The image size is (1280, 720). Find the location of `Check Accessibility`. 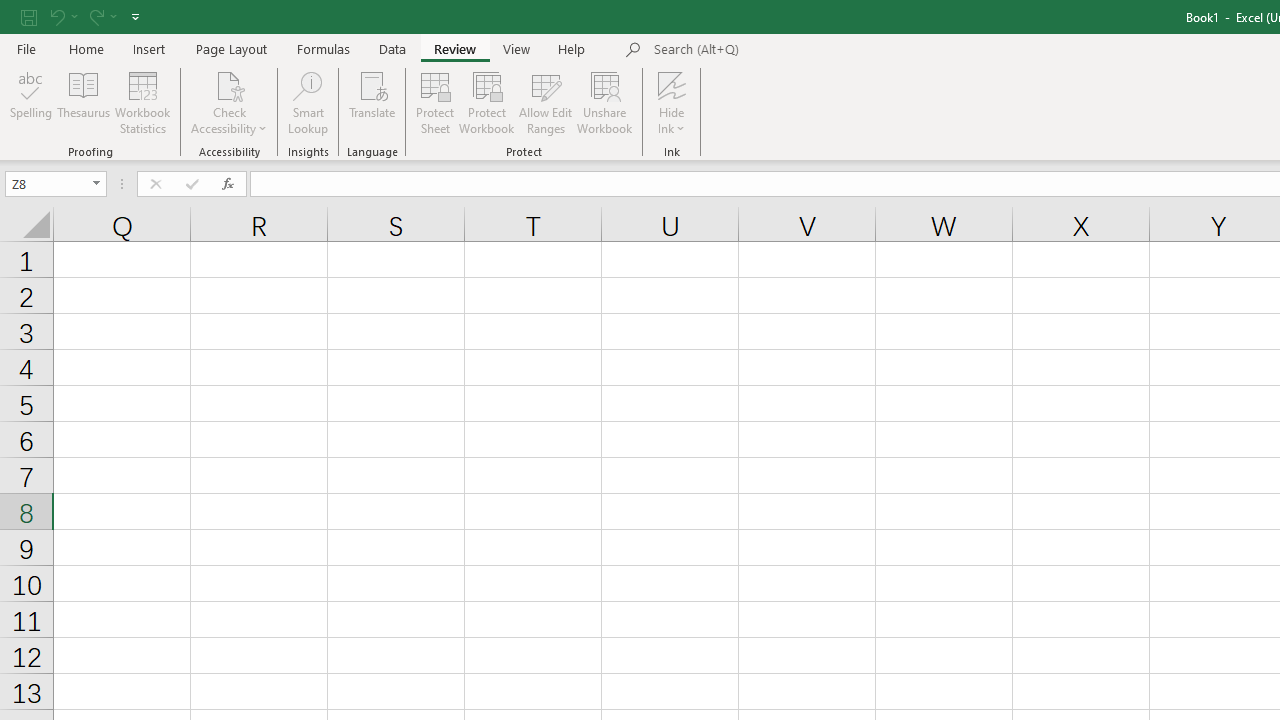

Check Accessibility is located at coordinates (230, 102).